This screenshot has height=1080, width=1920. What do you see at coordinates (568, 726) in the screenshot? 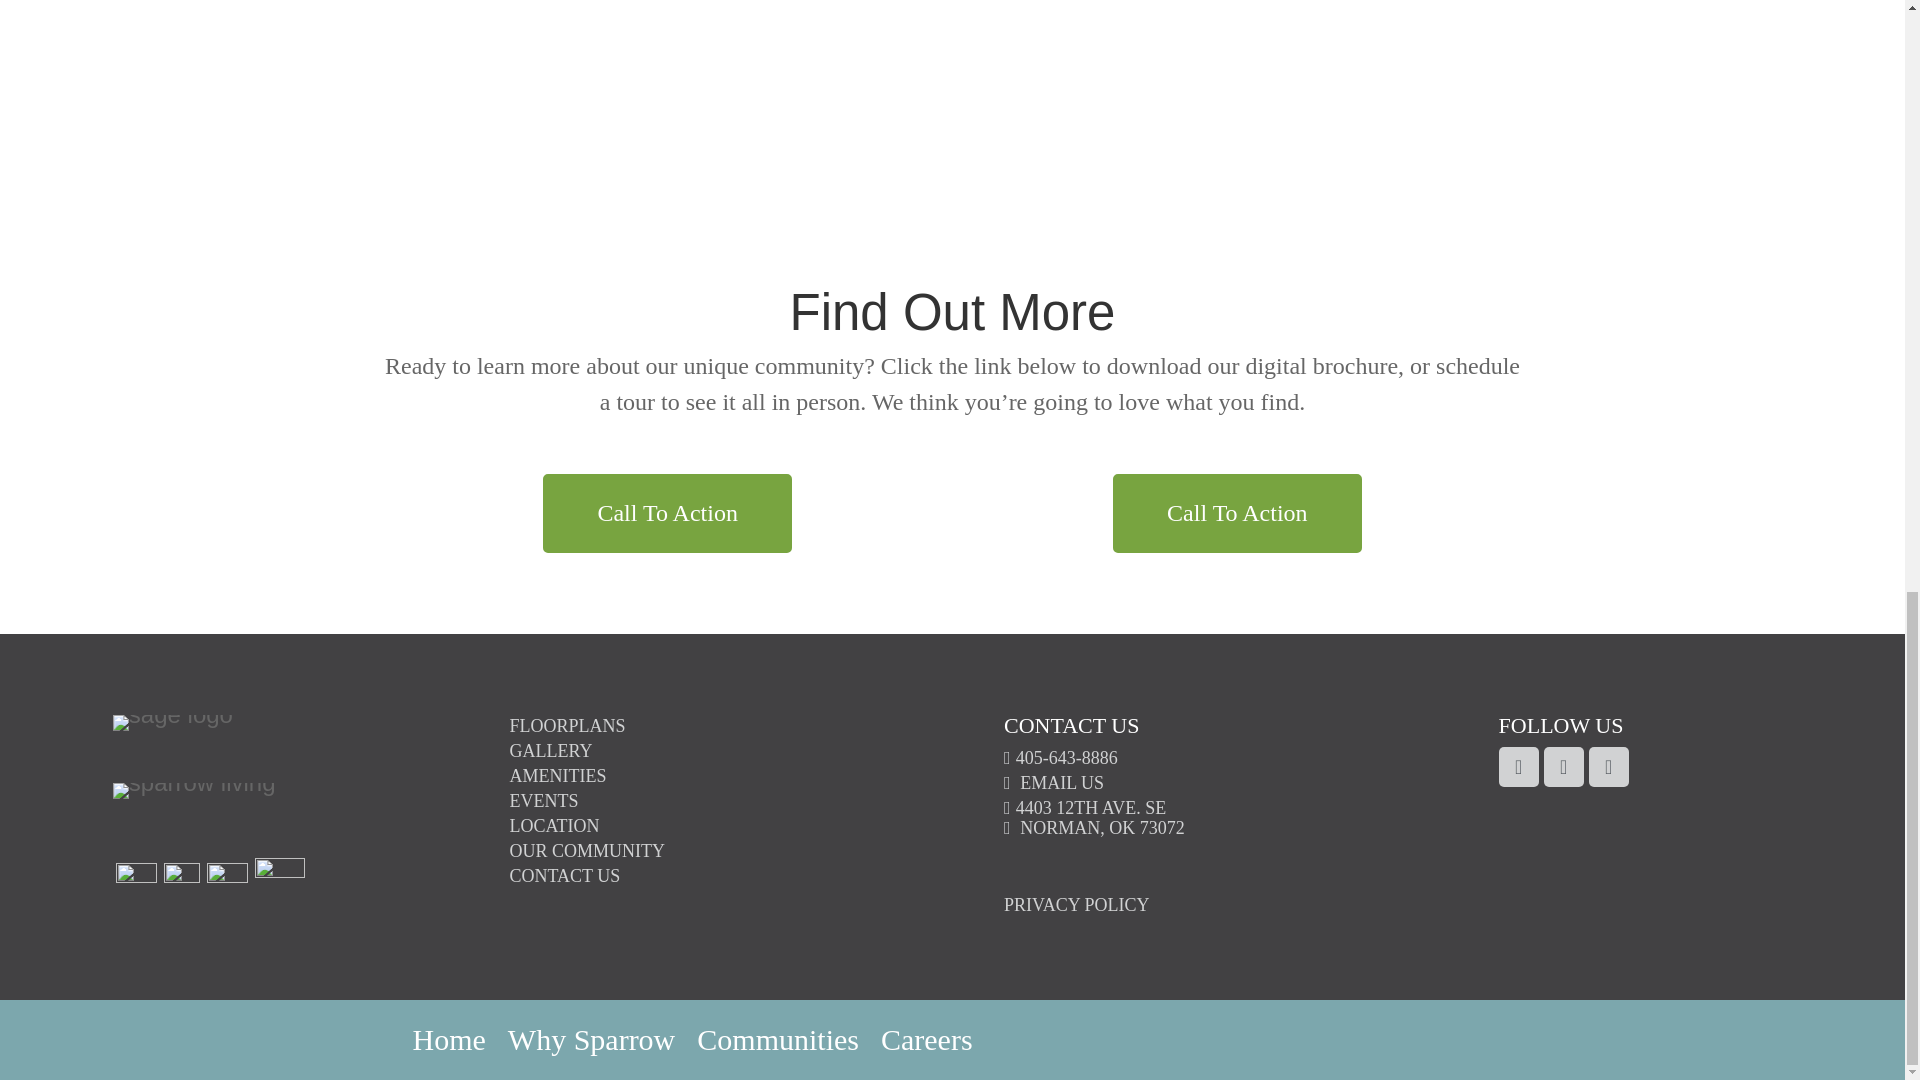
I see `EMAIL US` at bounding box center [568, 726].